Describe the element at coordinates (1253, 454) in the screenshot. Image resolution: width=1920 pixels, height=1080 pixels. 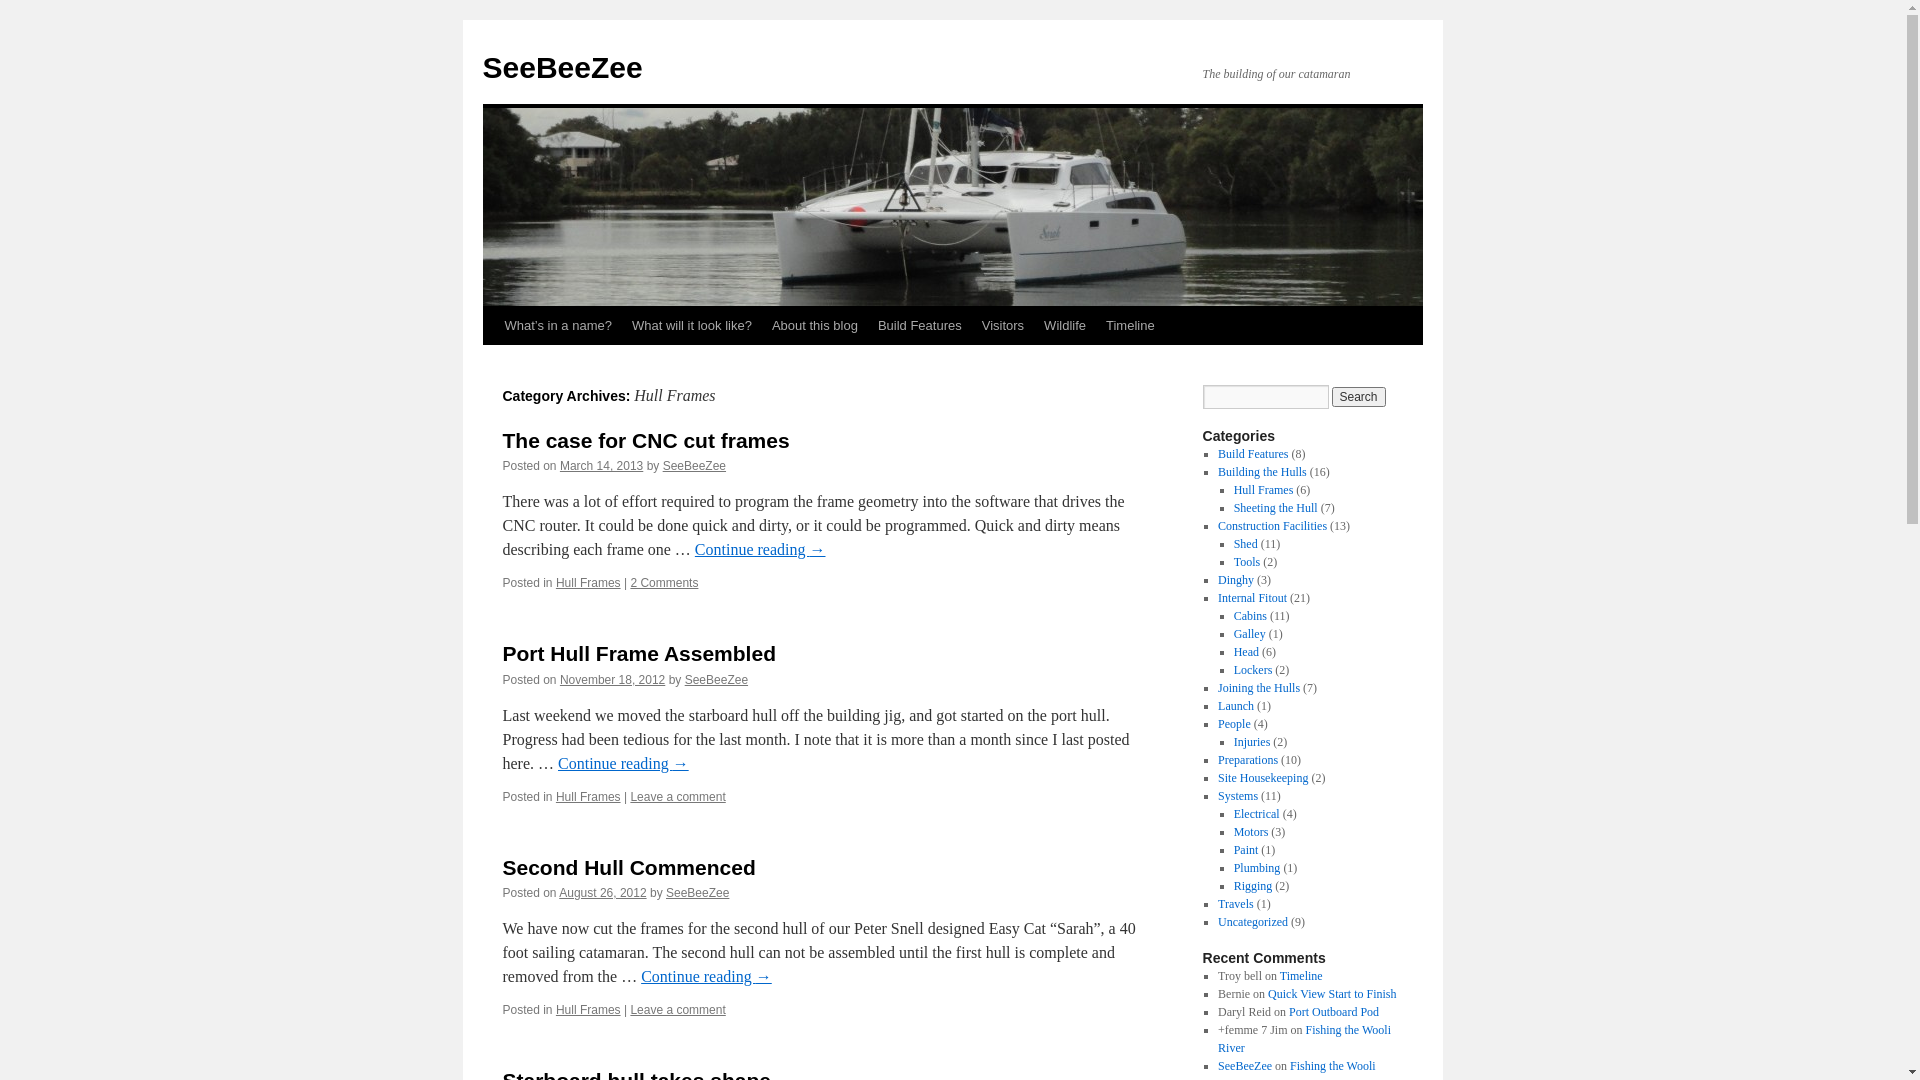
I see `Build Features` at that location.